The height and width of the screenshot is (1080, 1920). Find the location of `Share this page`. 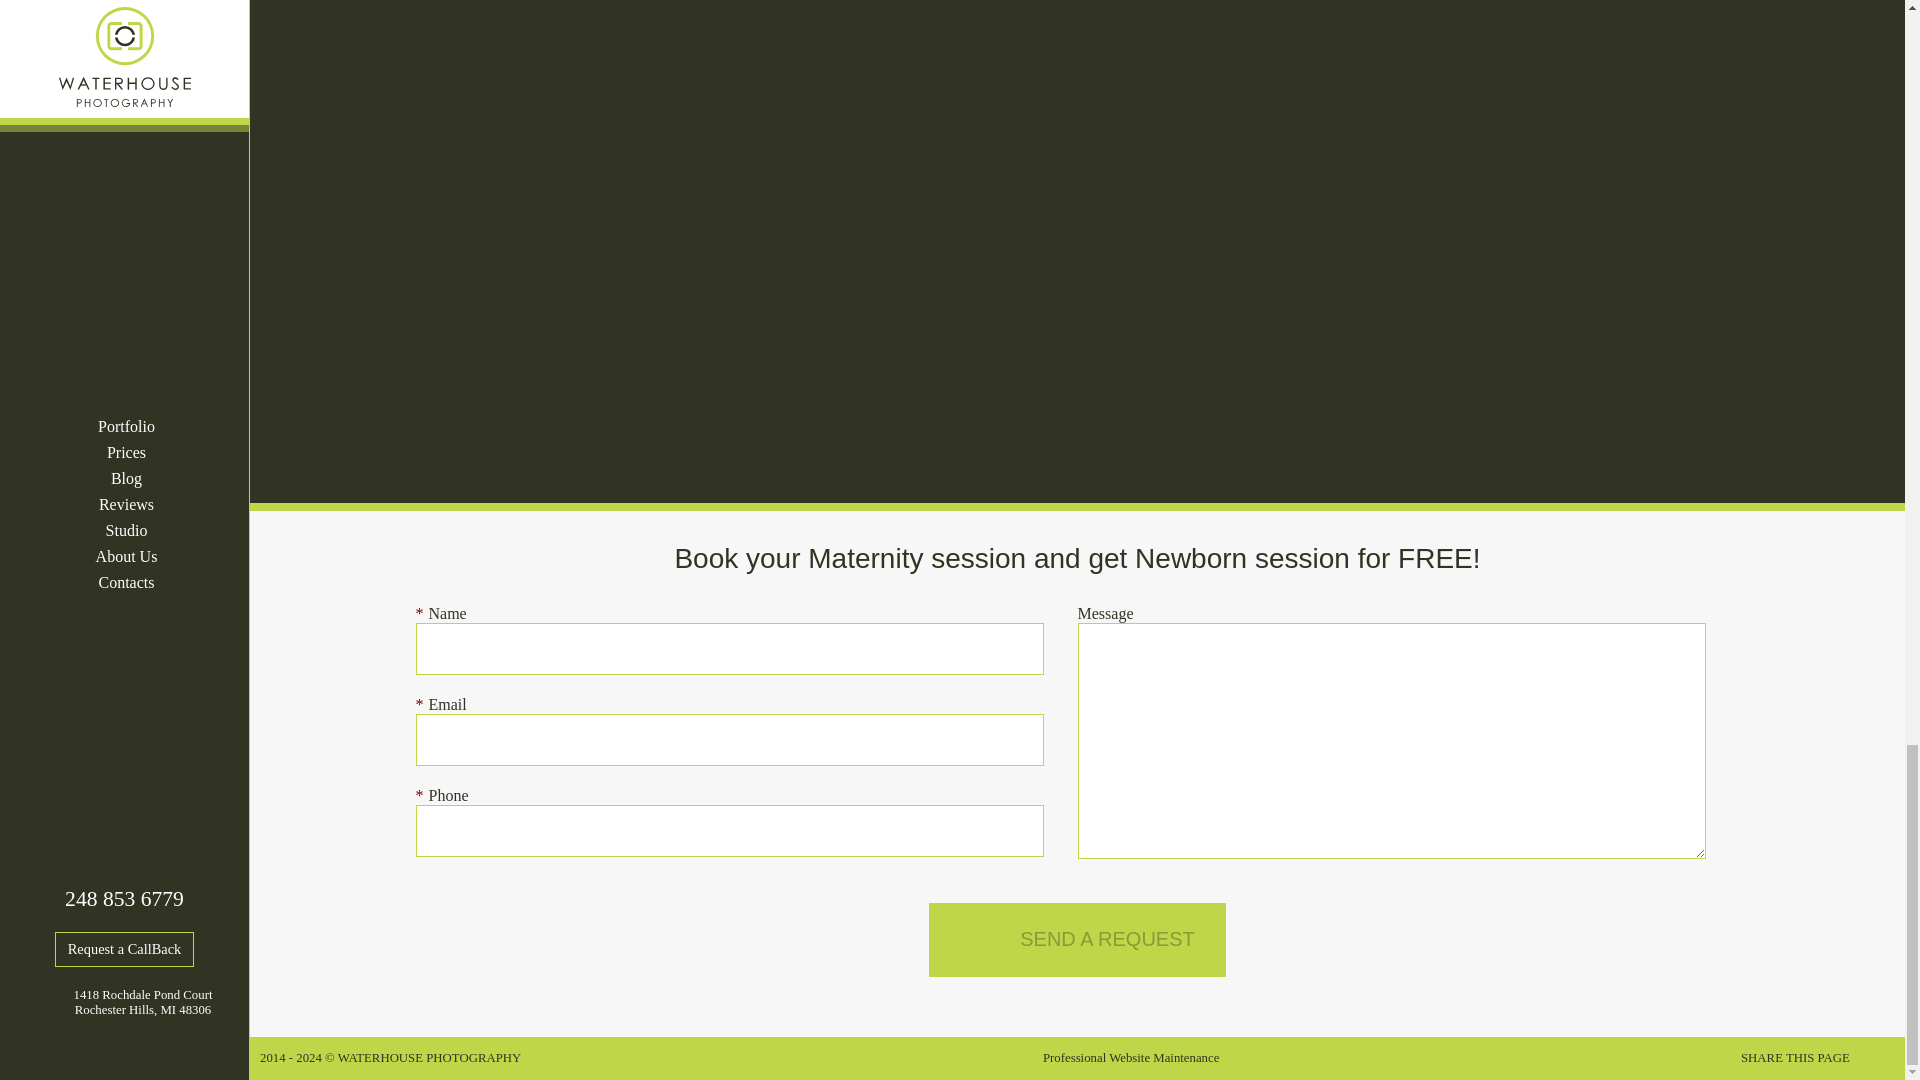

Share this page is located at coordinates (1818, 1058).